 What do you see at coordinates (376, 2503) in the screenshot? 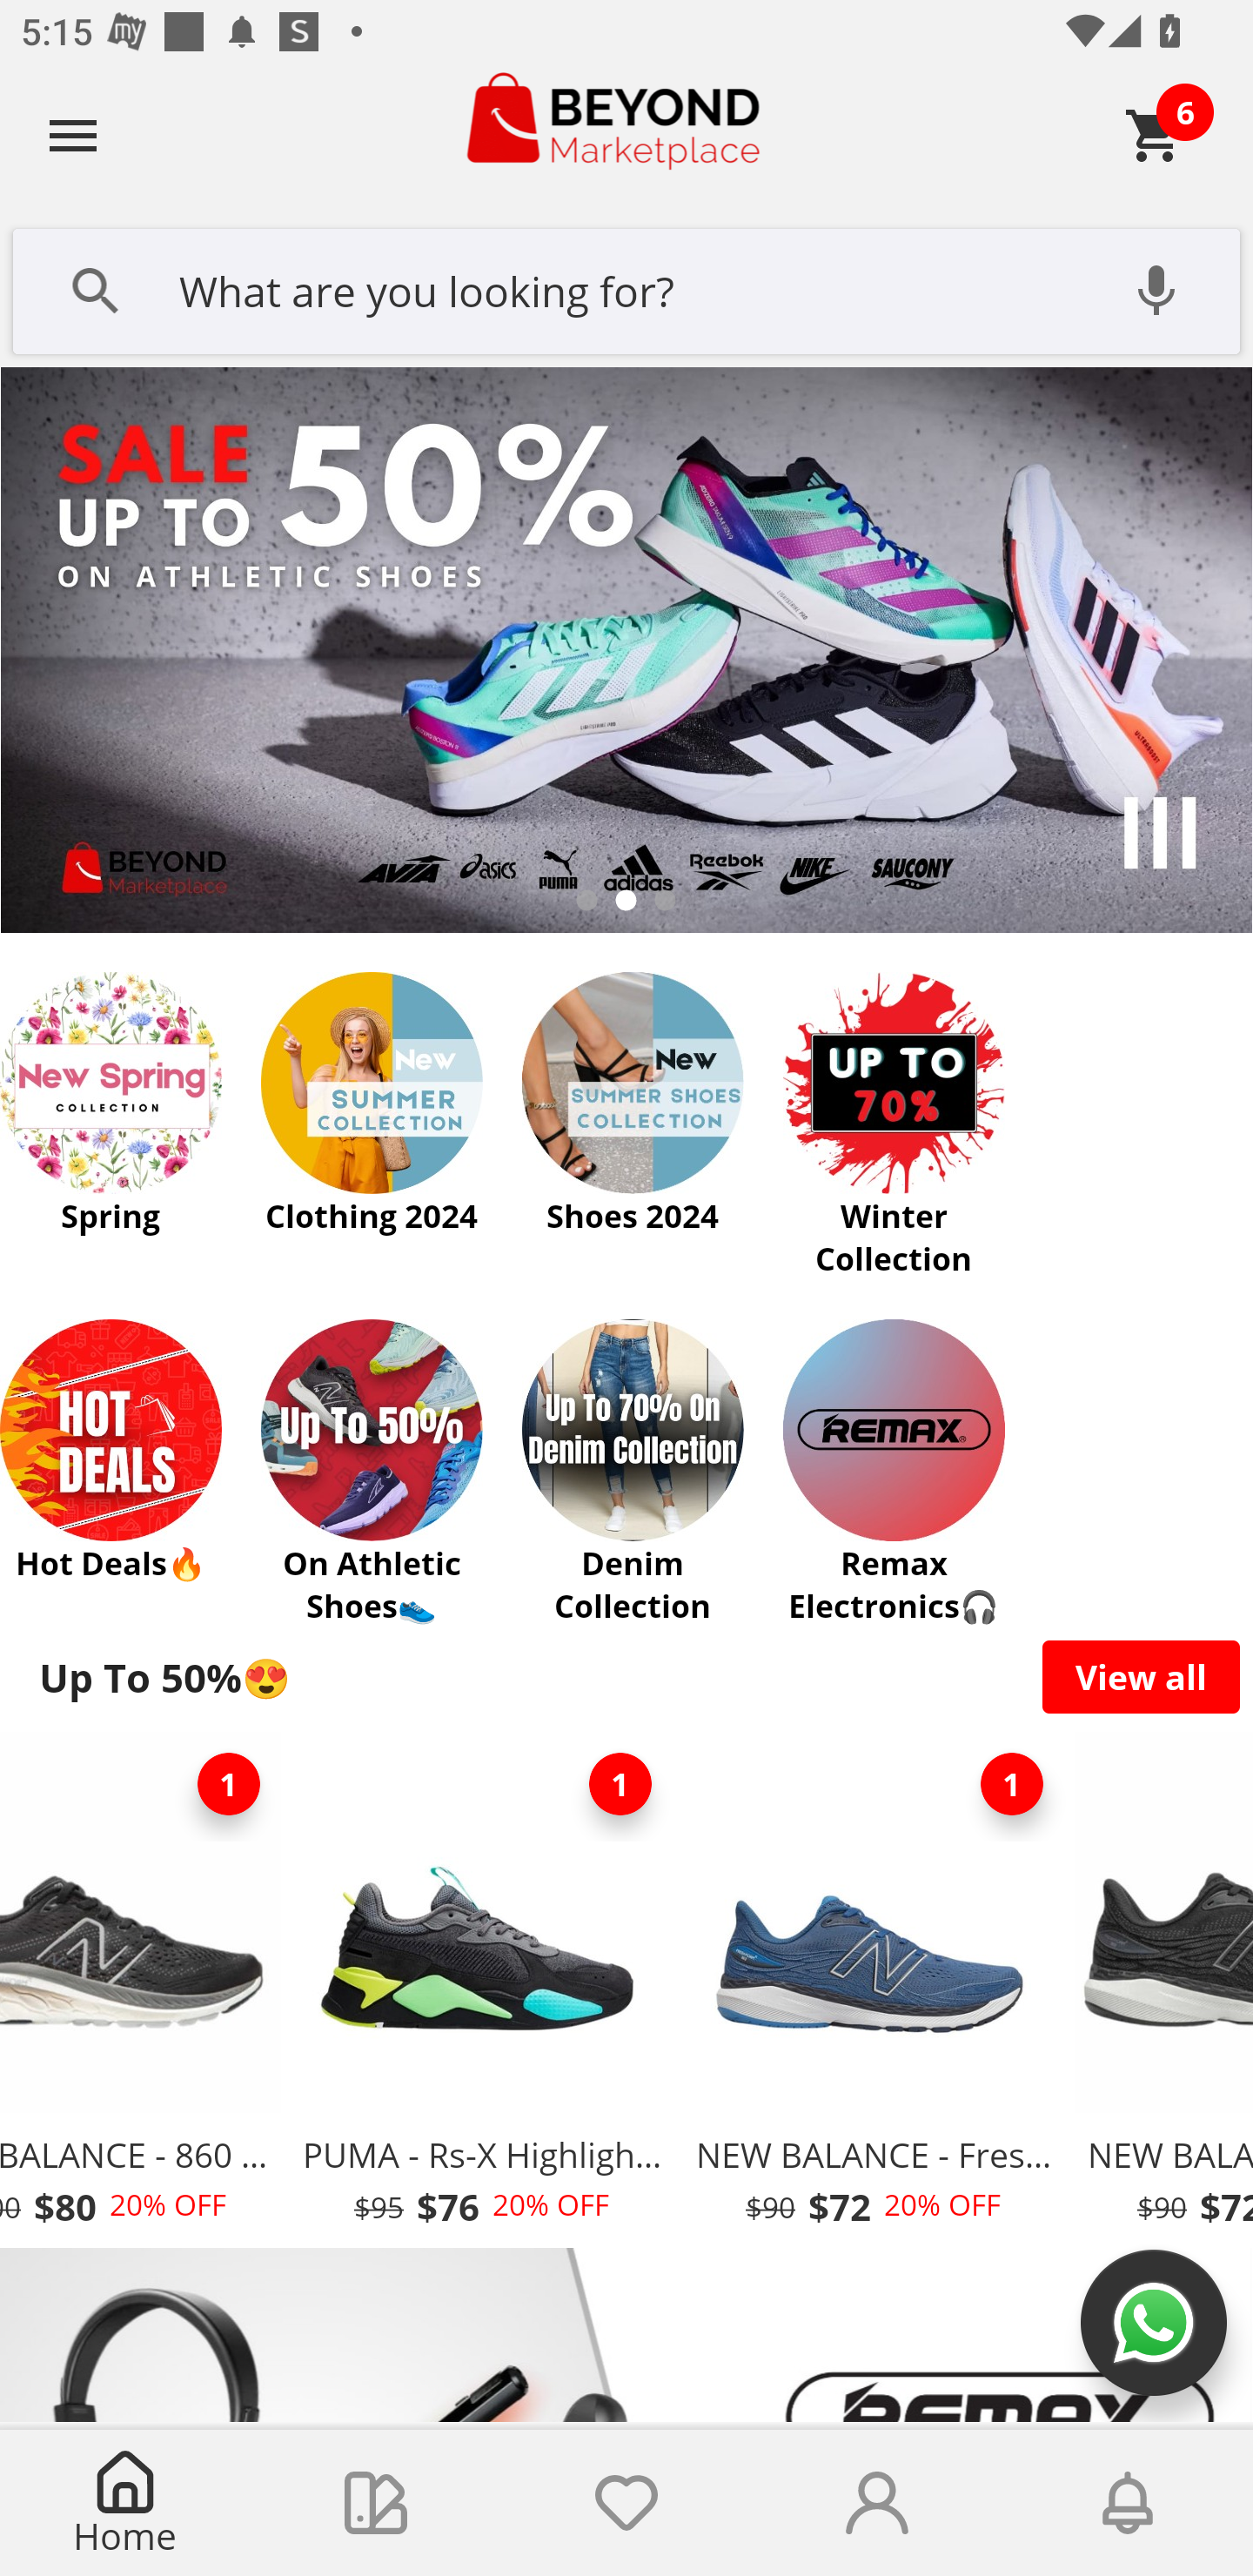
I see `Collections` at bounding box center [376, 2503].